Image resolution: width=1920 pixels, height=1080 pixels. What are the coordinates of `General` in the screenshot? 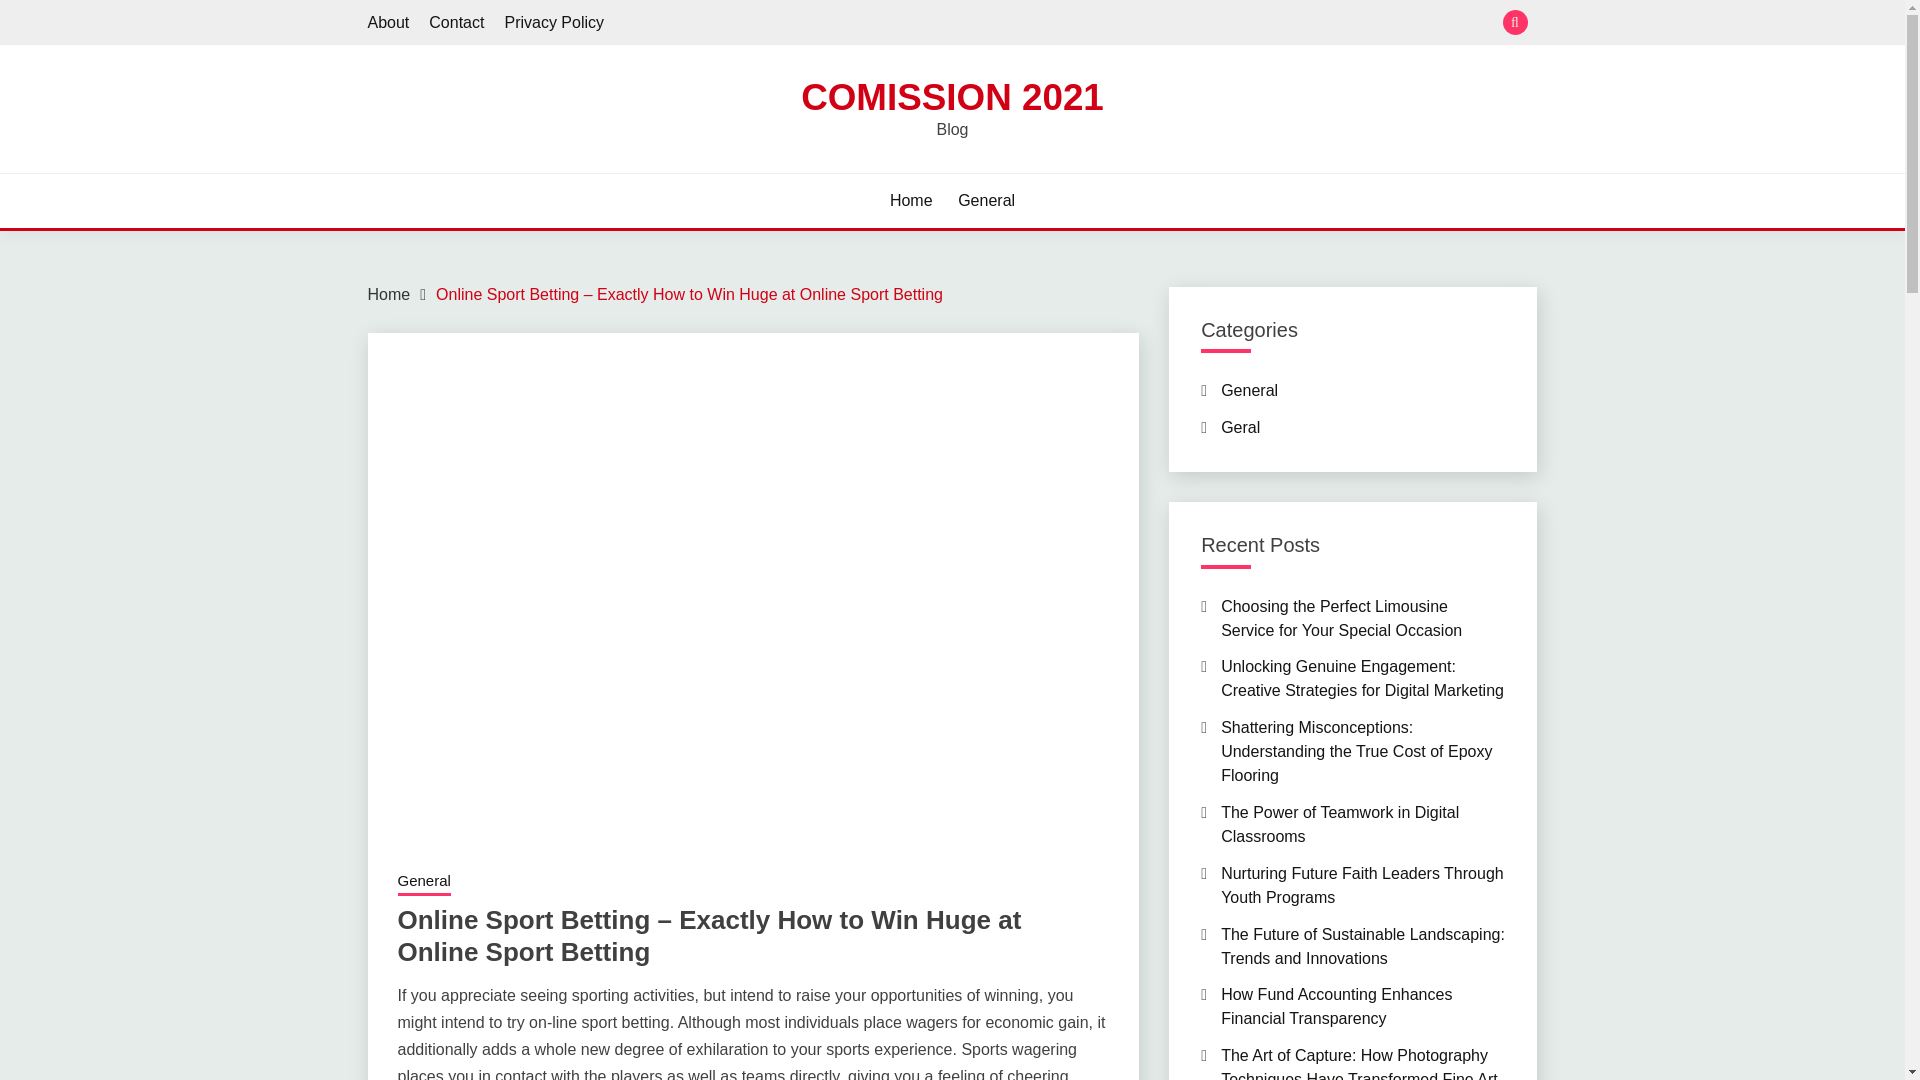 It's located at (986, 200).